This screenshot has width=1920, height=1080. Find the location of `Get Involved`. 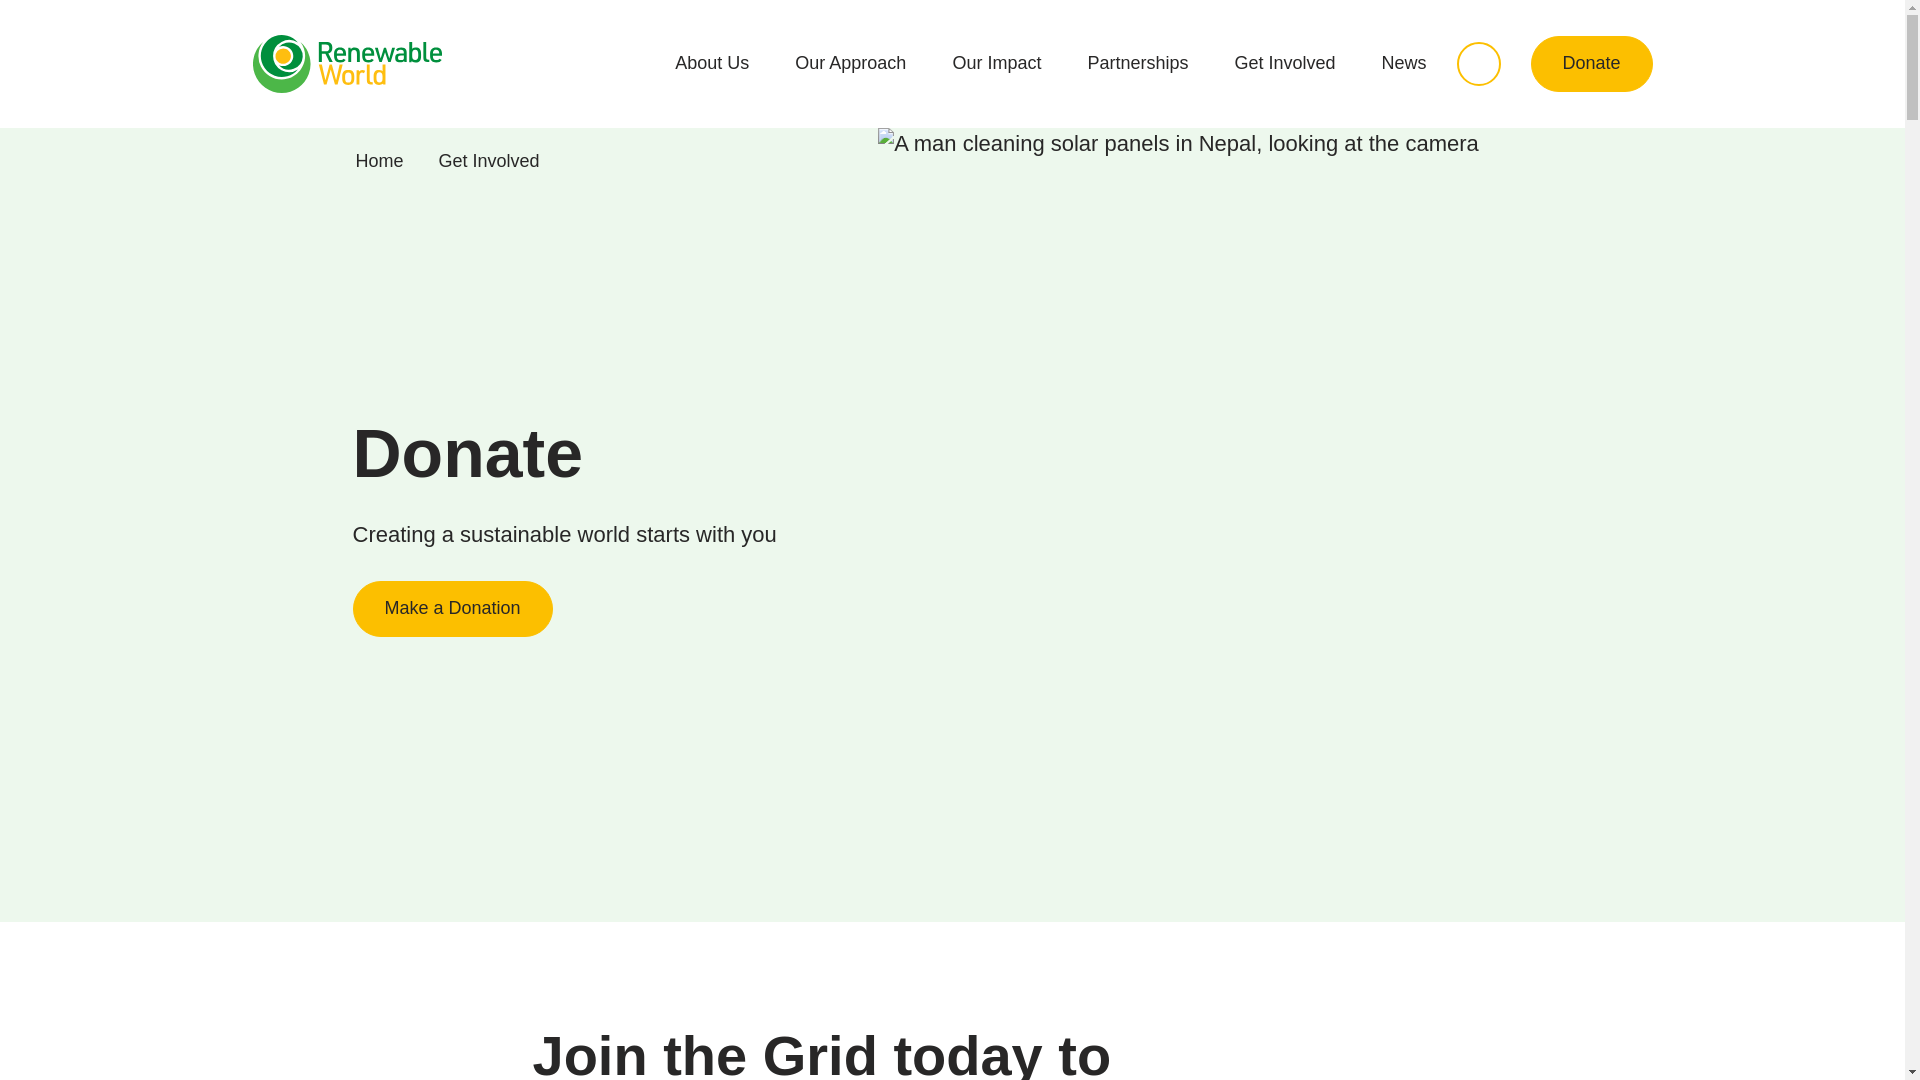

Get Involved is located at coordinates (489, 160).